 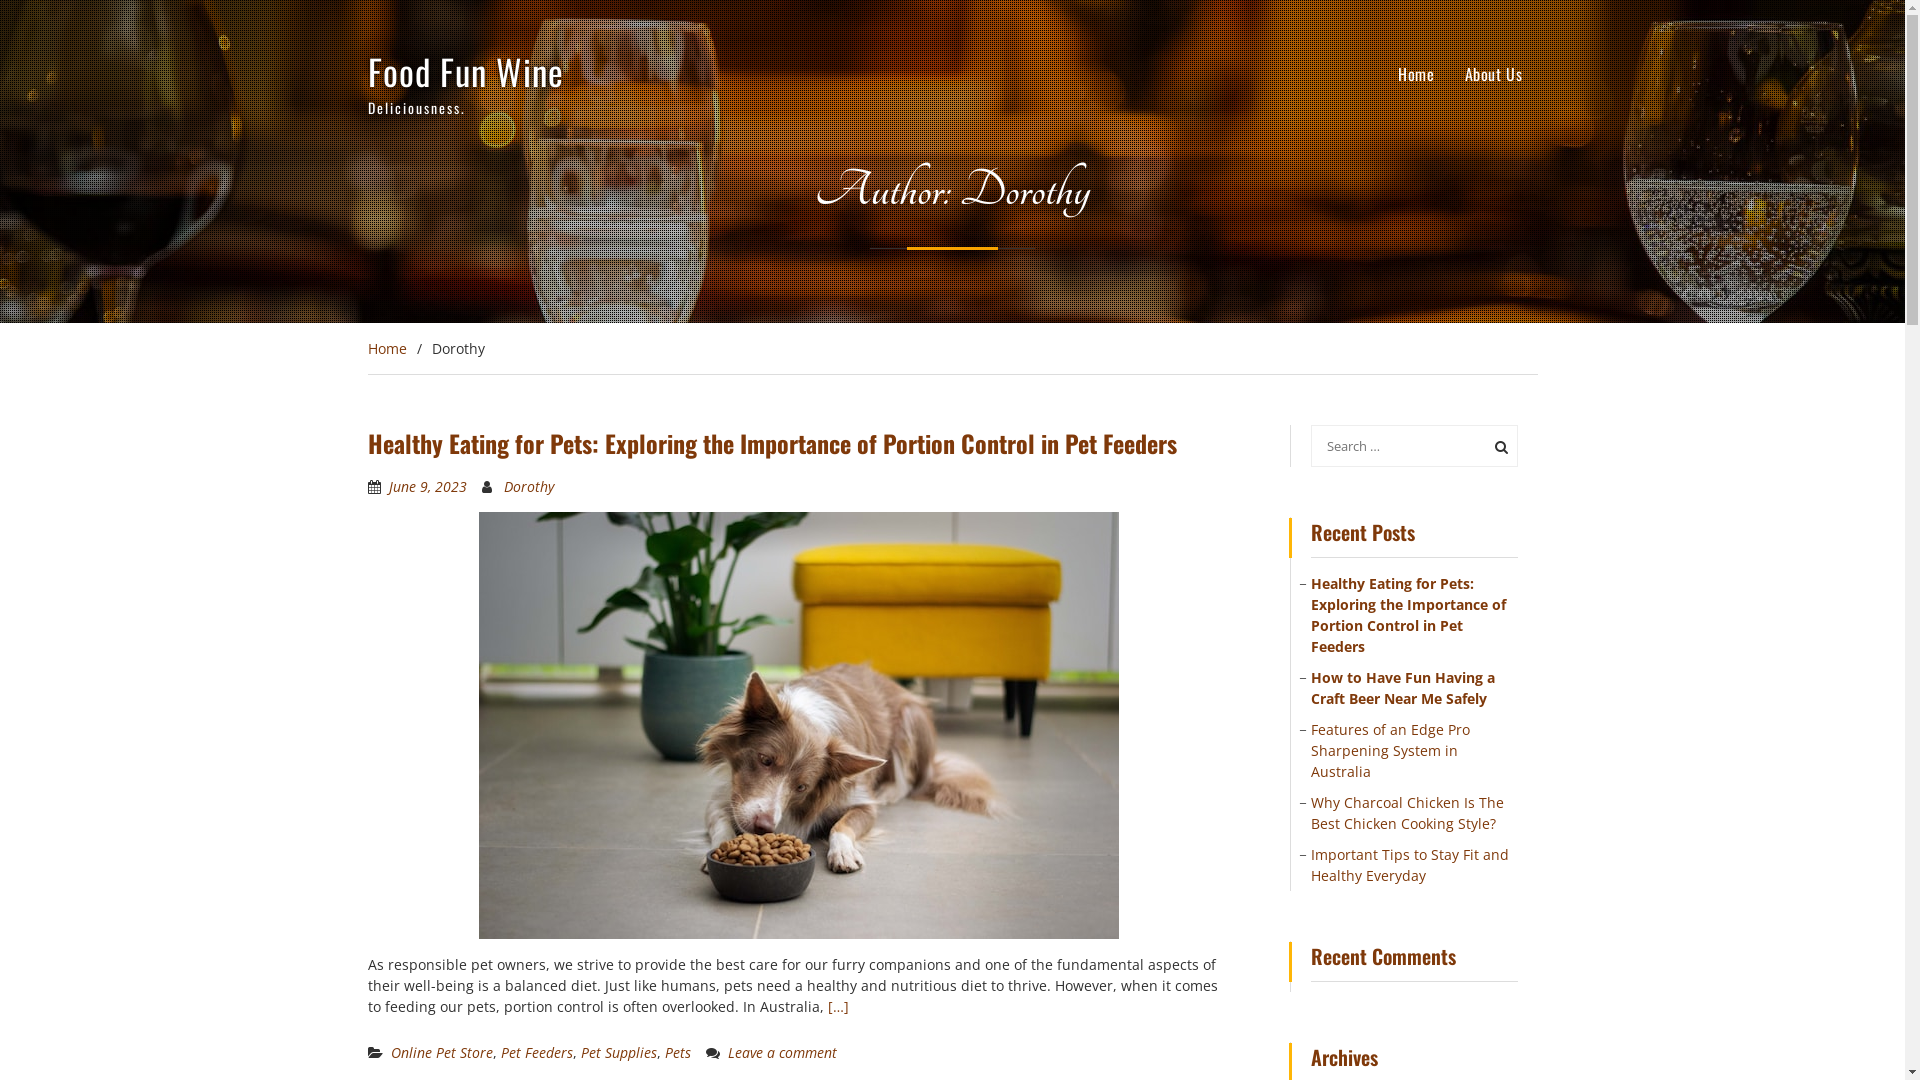 I want to click on About Us, so click(x=1494, y=74).